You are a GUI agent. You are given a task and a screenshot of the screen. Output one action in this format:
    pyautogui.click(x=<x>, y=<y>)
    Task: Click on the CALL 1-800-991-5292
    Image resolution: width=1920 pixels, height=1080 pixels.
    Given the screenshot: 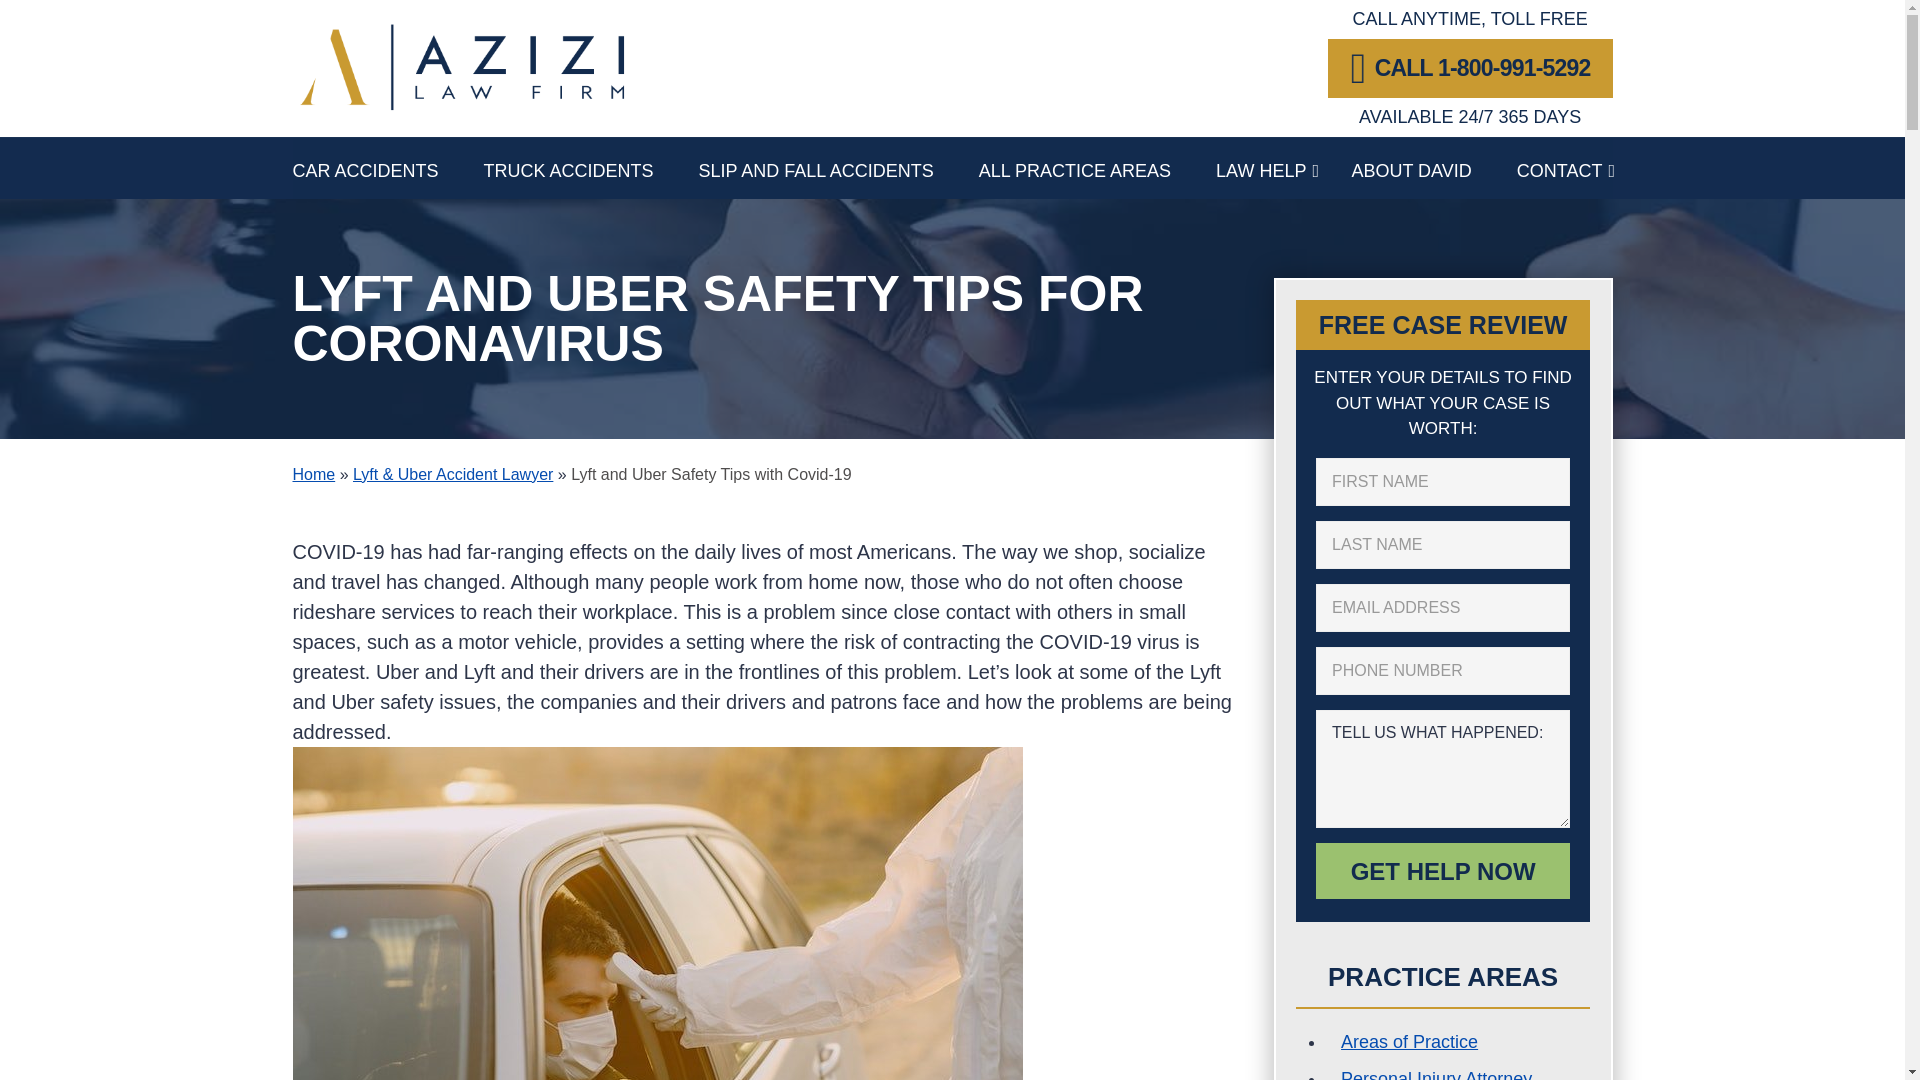 What is the action you would take?
    pyautogui.click(x=1470, y=68)
    